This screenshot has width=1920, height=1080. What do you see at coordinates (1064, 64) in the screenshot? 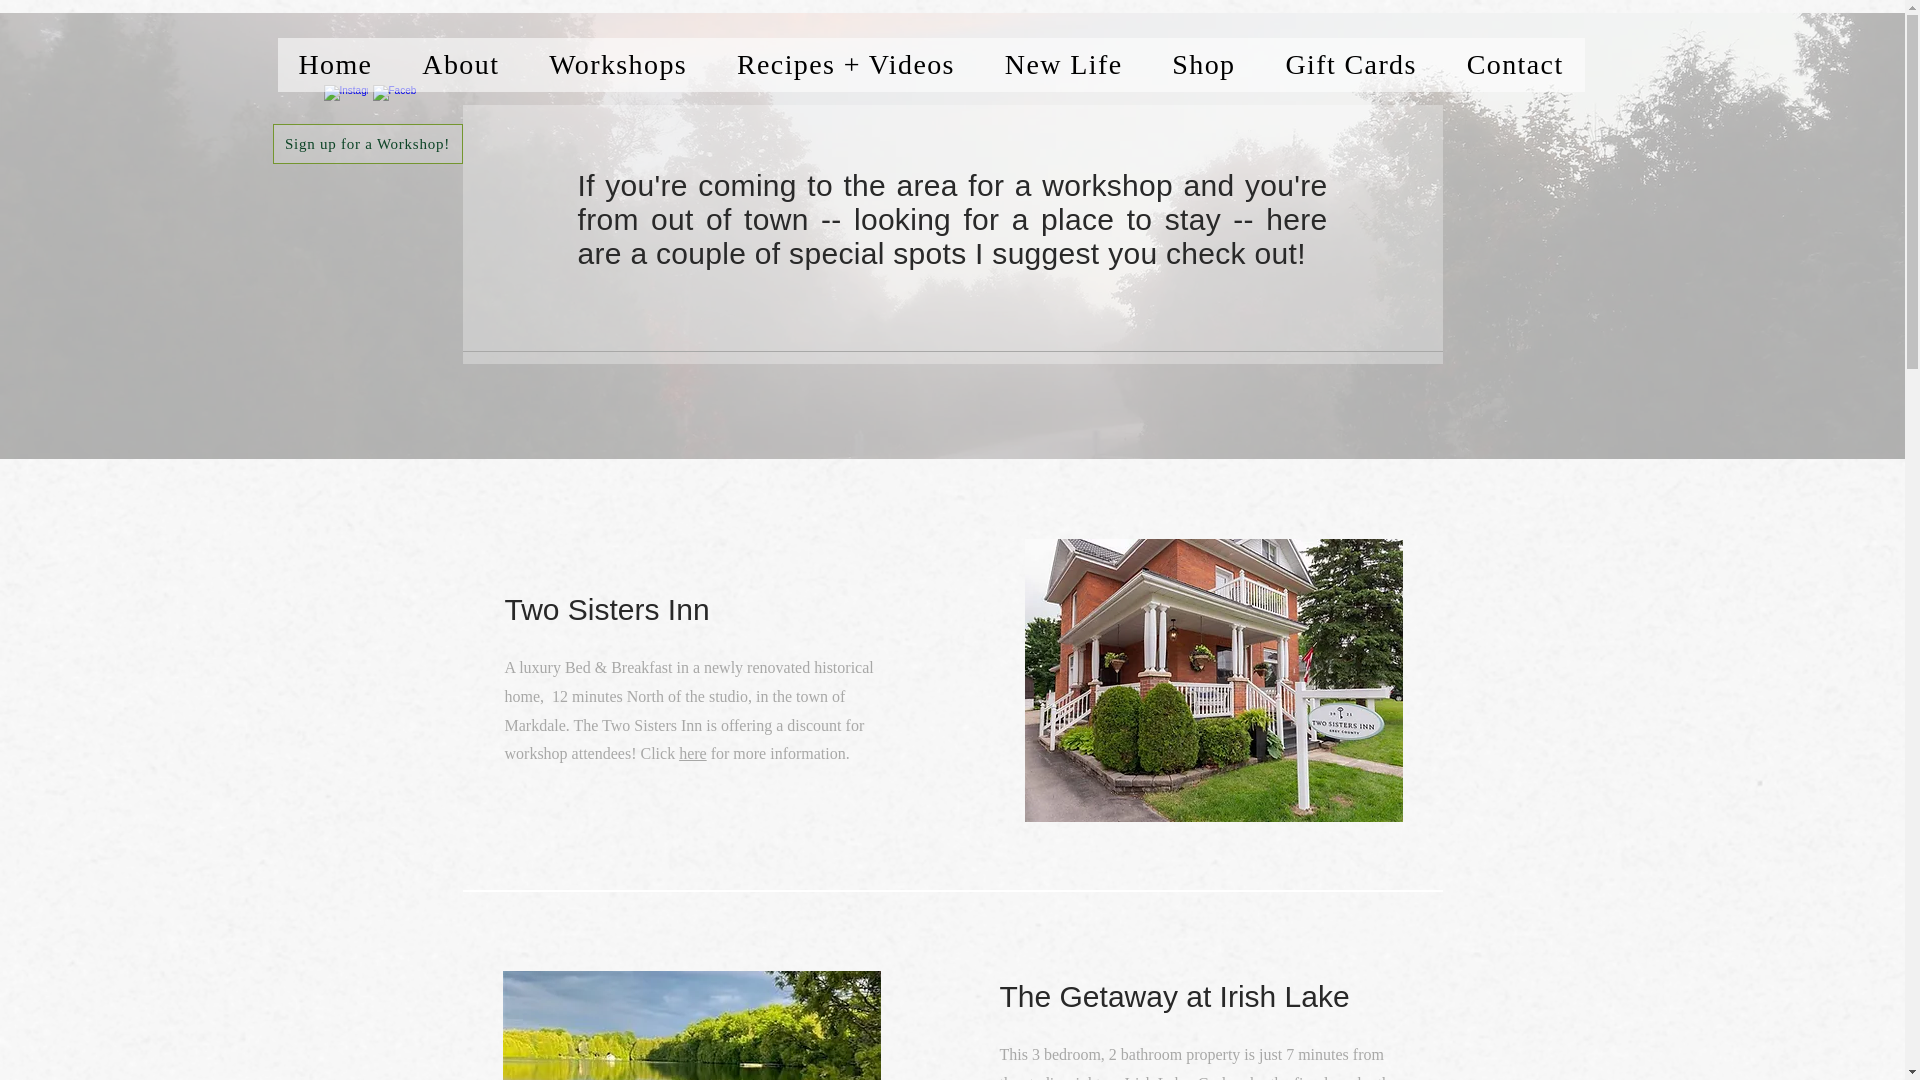
I see `New Life` at bounding box center [1064, 64].